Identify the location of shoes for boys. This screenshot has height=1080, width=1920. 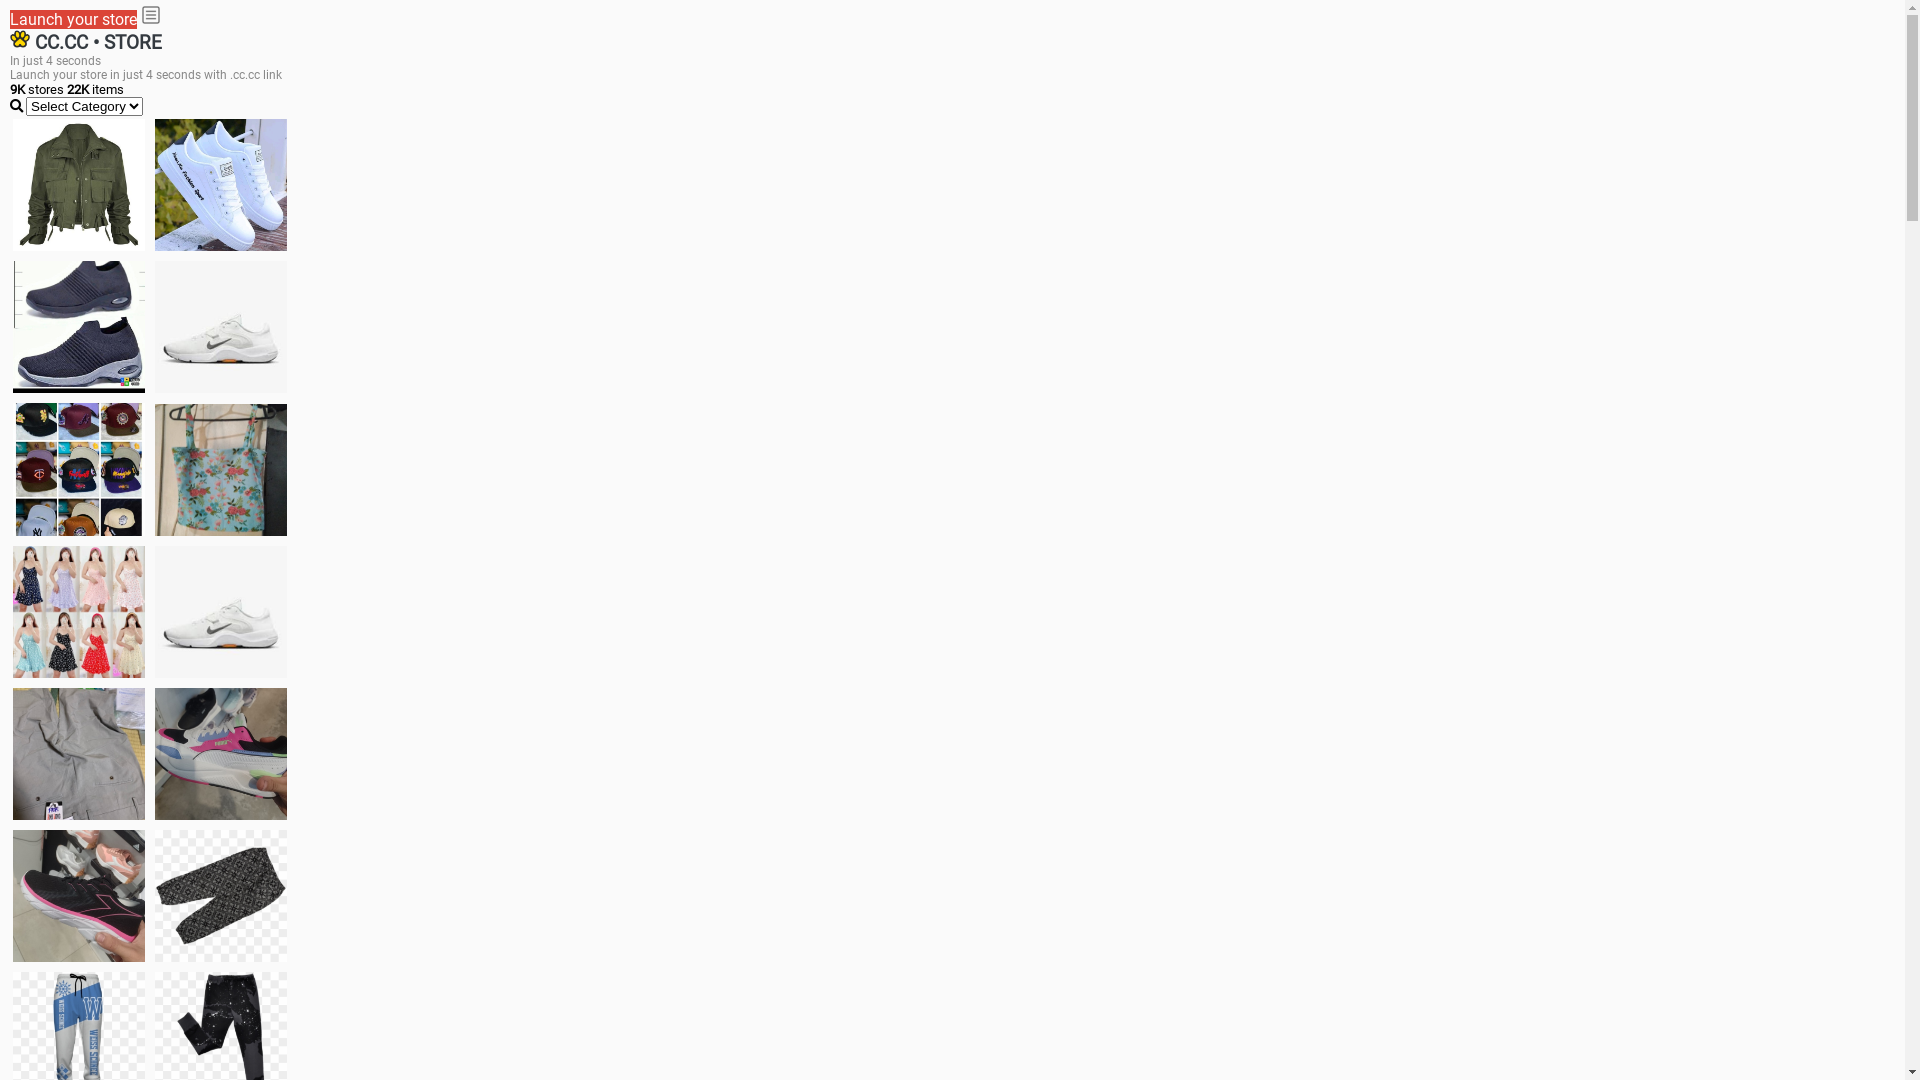
(79, 327).